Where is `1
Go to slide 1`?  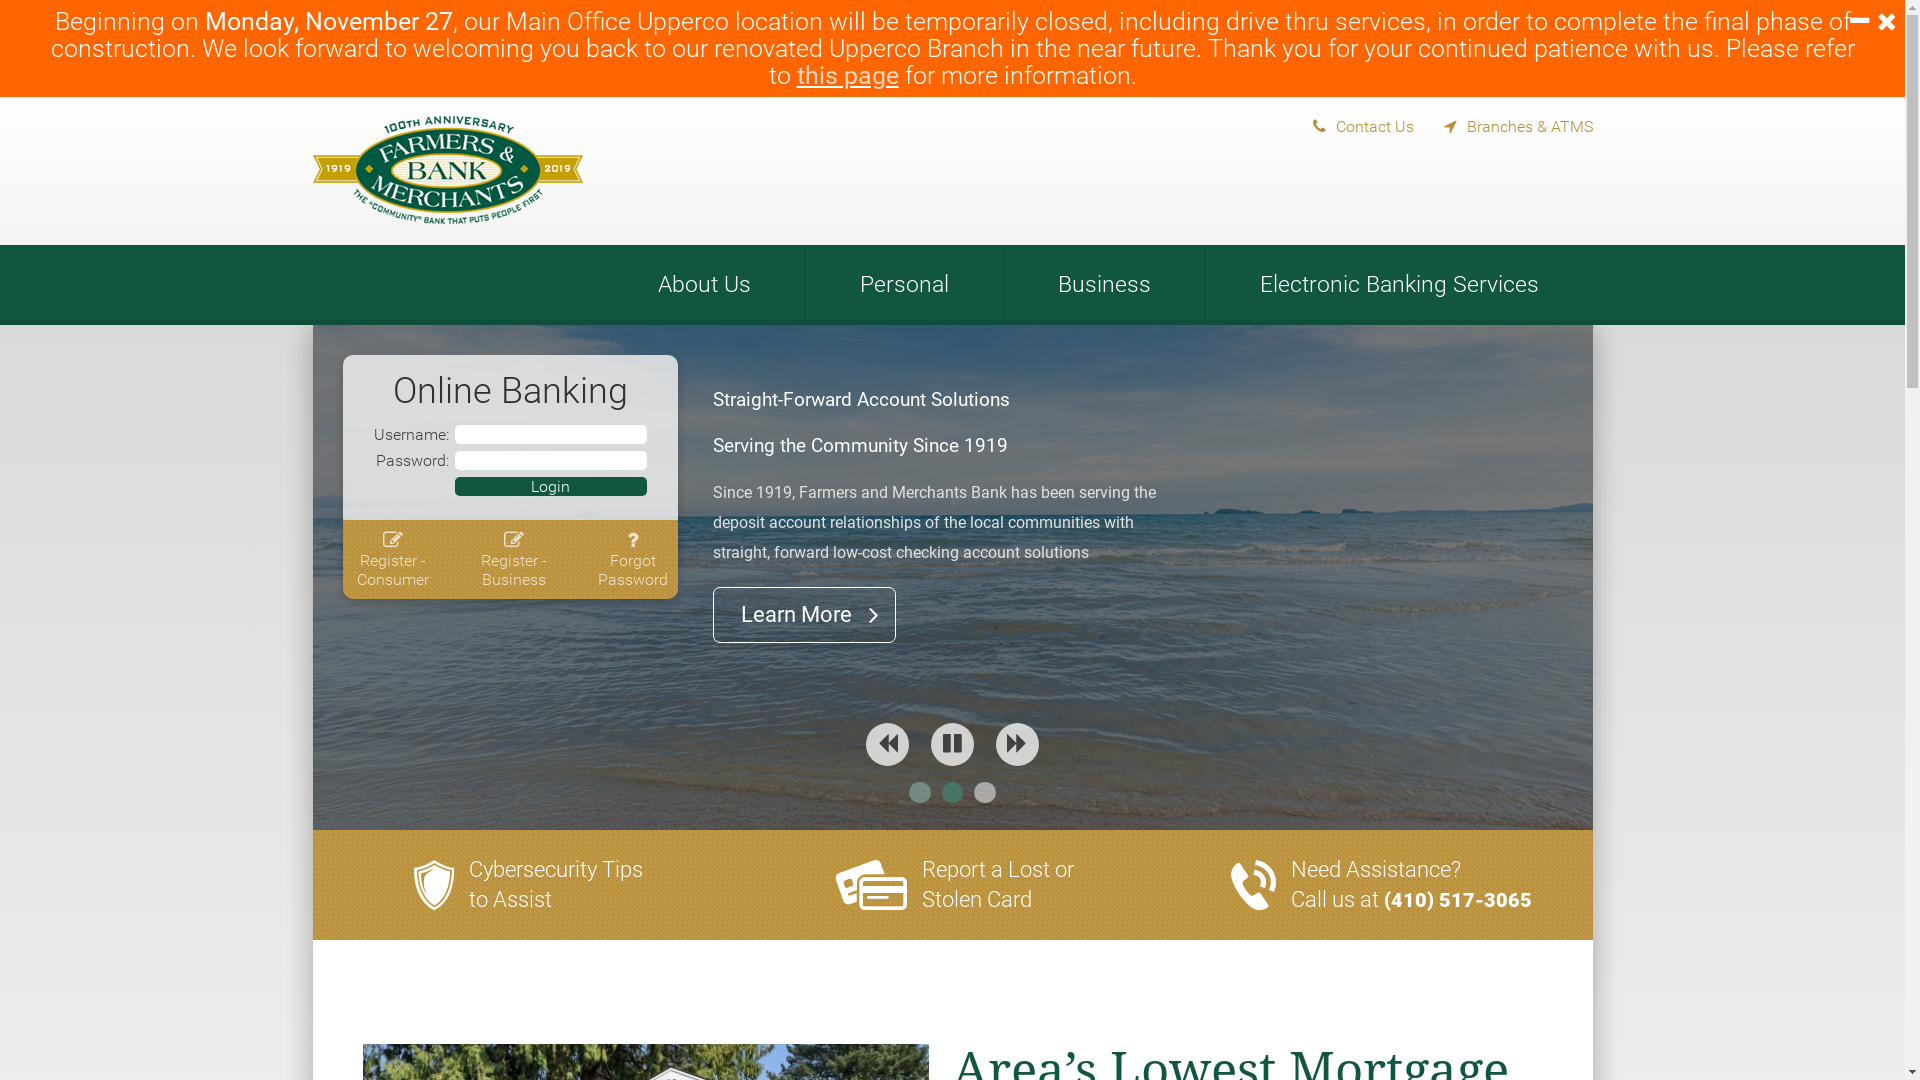
1
Go to slide 1 is located at coordinates (920, 793).